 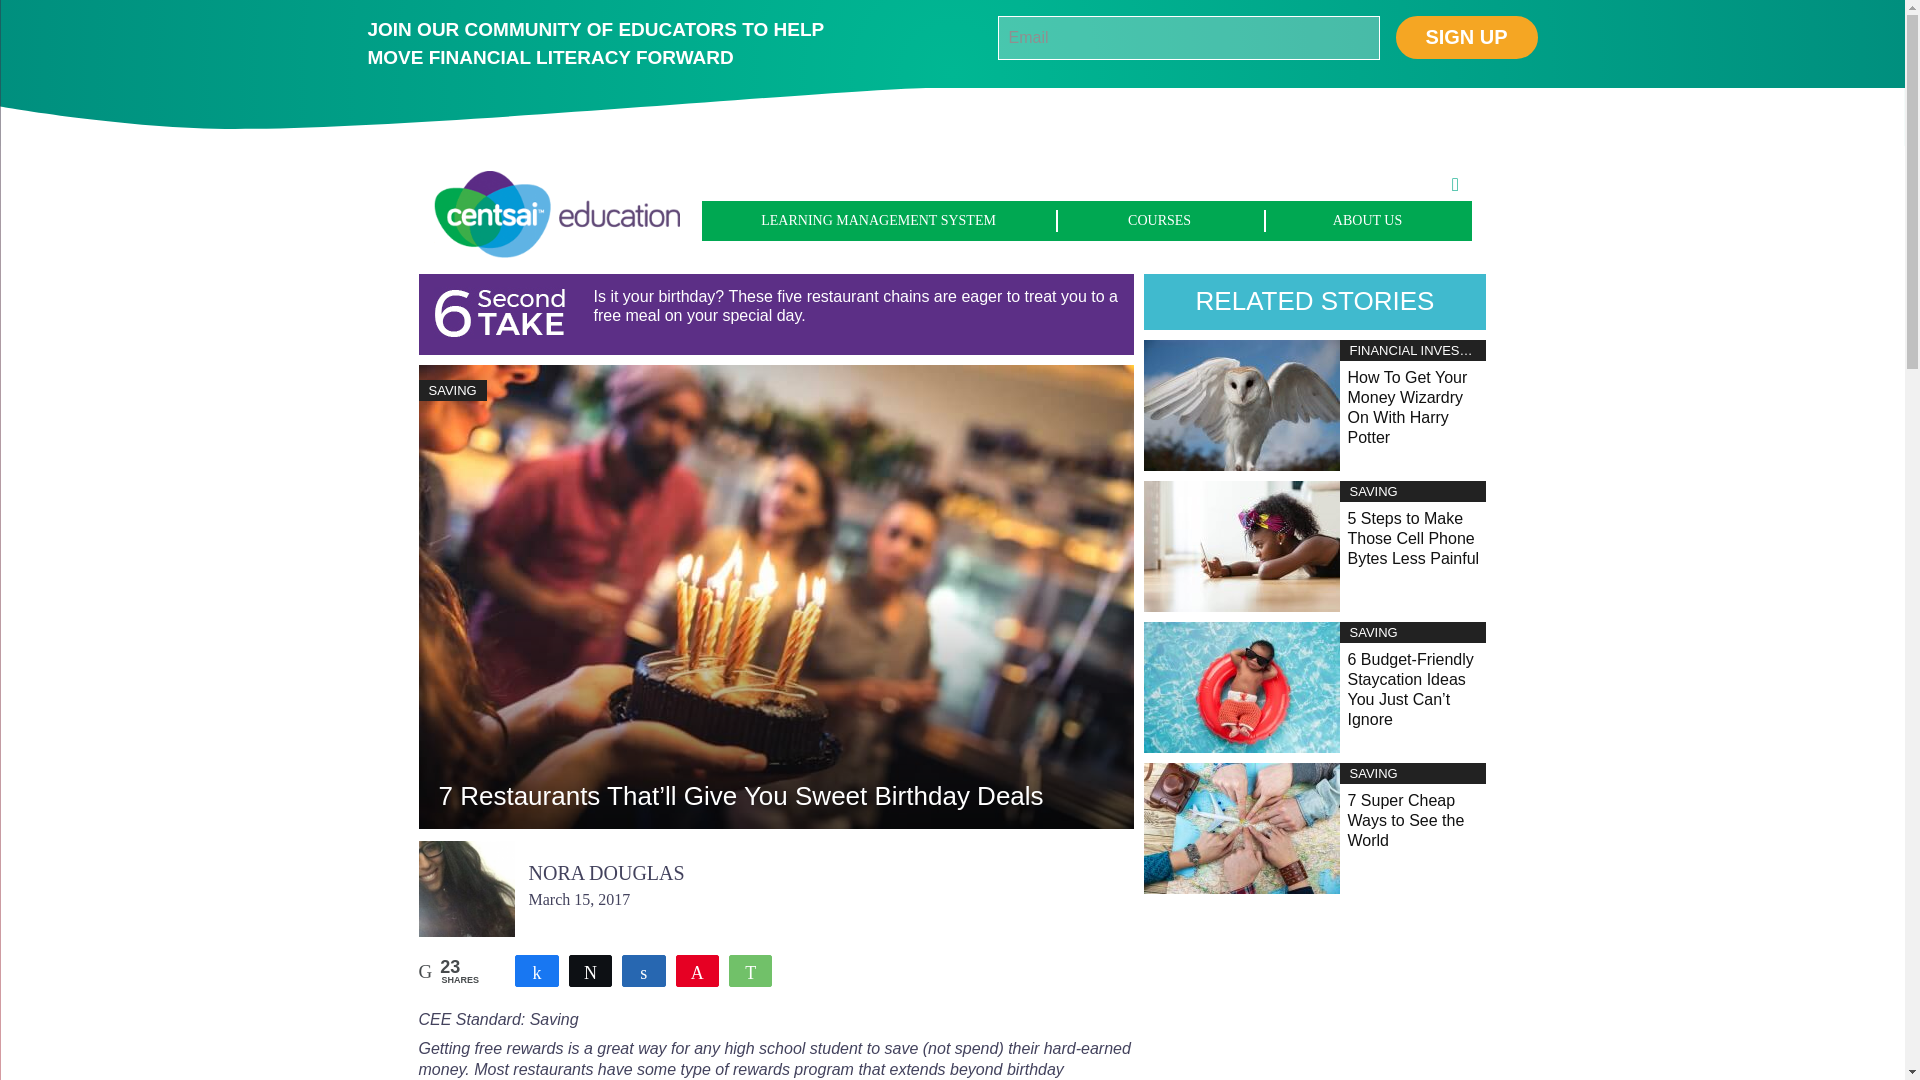 What do you see at coordinates (1242, 826) in the screenshot?
I see `7 Super Cheap Ways to See the World` at bounding box center [1242, 826].